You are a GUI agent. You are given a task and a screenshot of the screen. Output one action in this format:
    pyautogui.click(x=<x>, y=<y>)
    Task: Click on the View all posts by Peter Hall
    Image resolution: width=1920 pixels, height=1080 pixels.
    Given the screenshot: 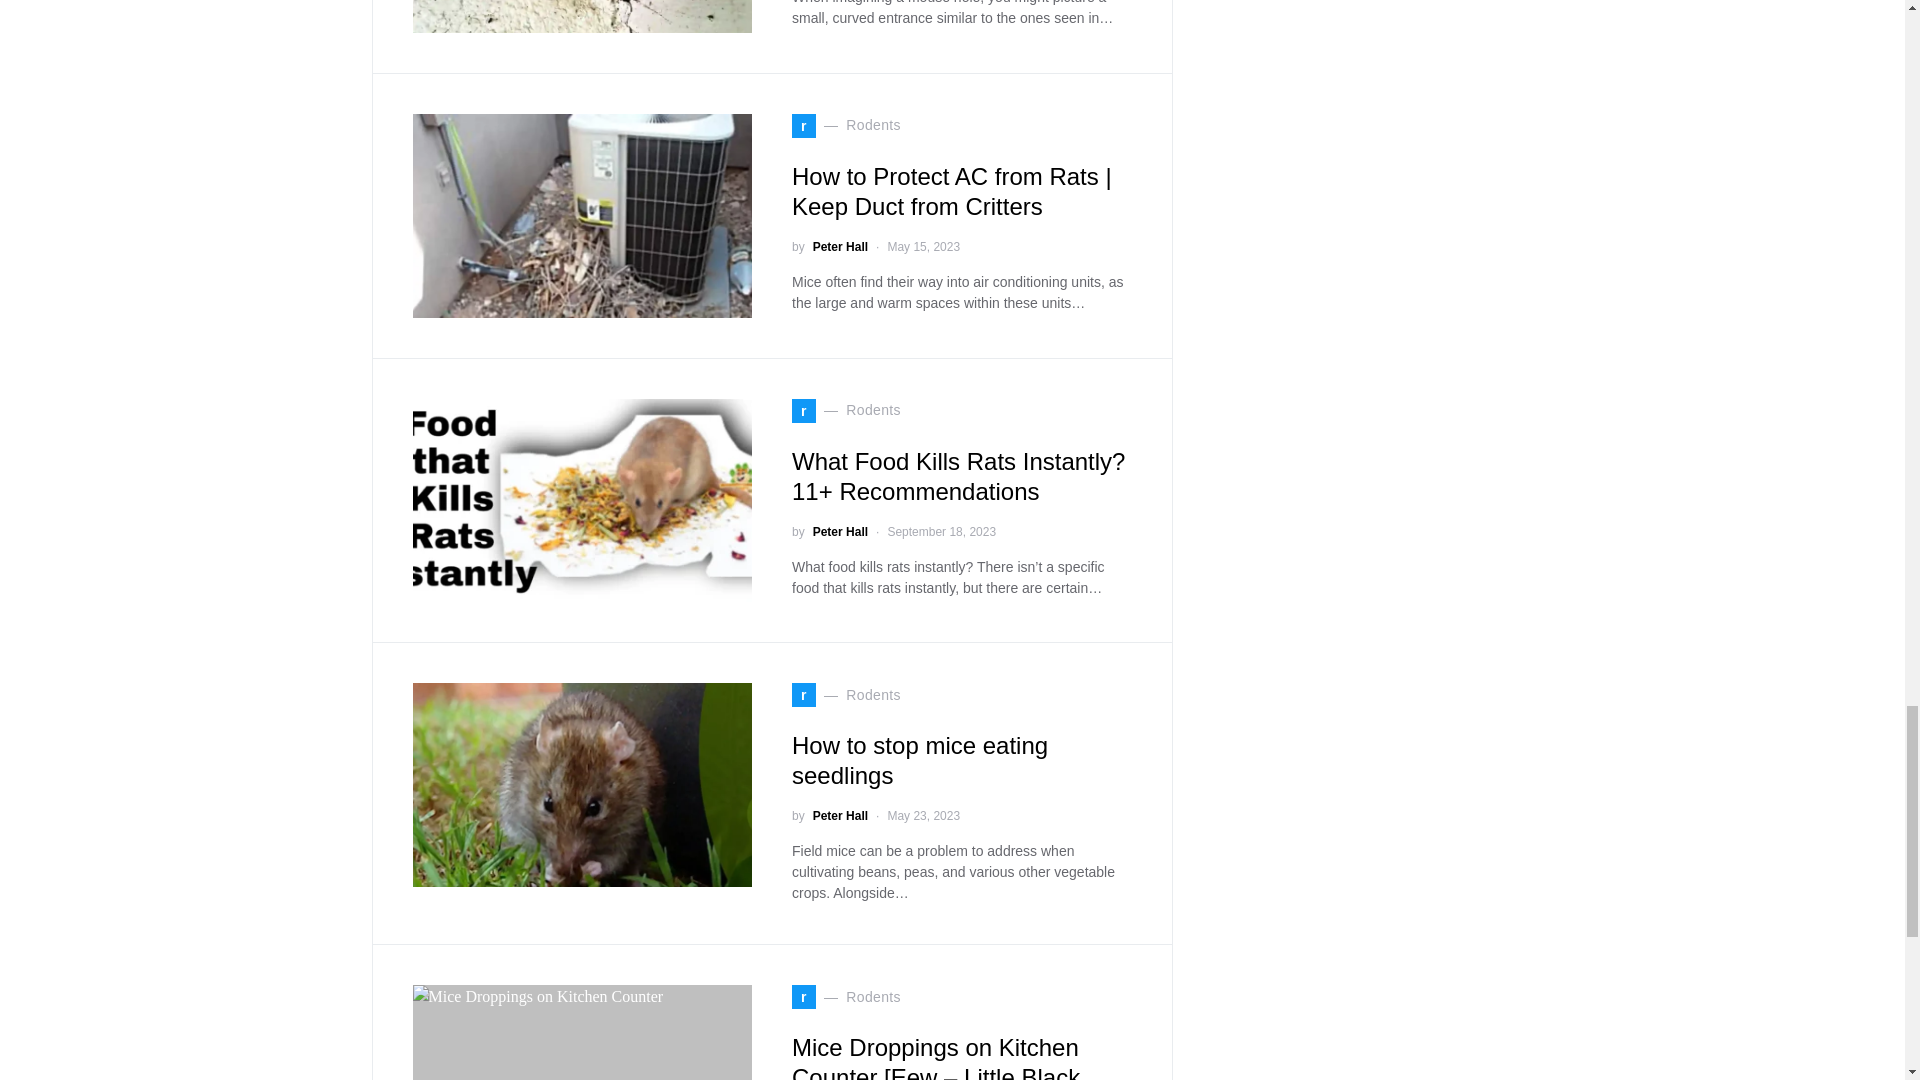 What is the action you would take?
    pyautogui.click(x=840, y=246)
    